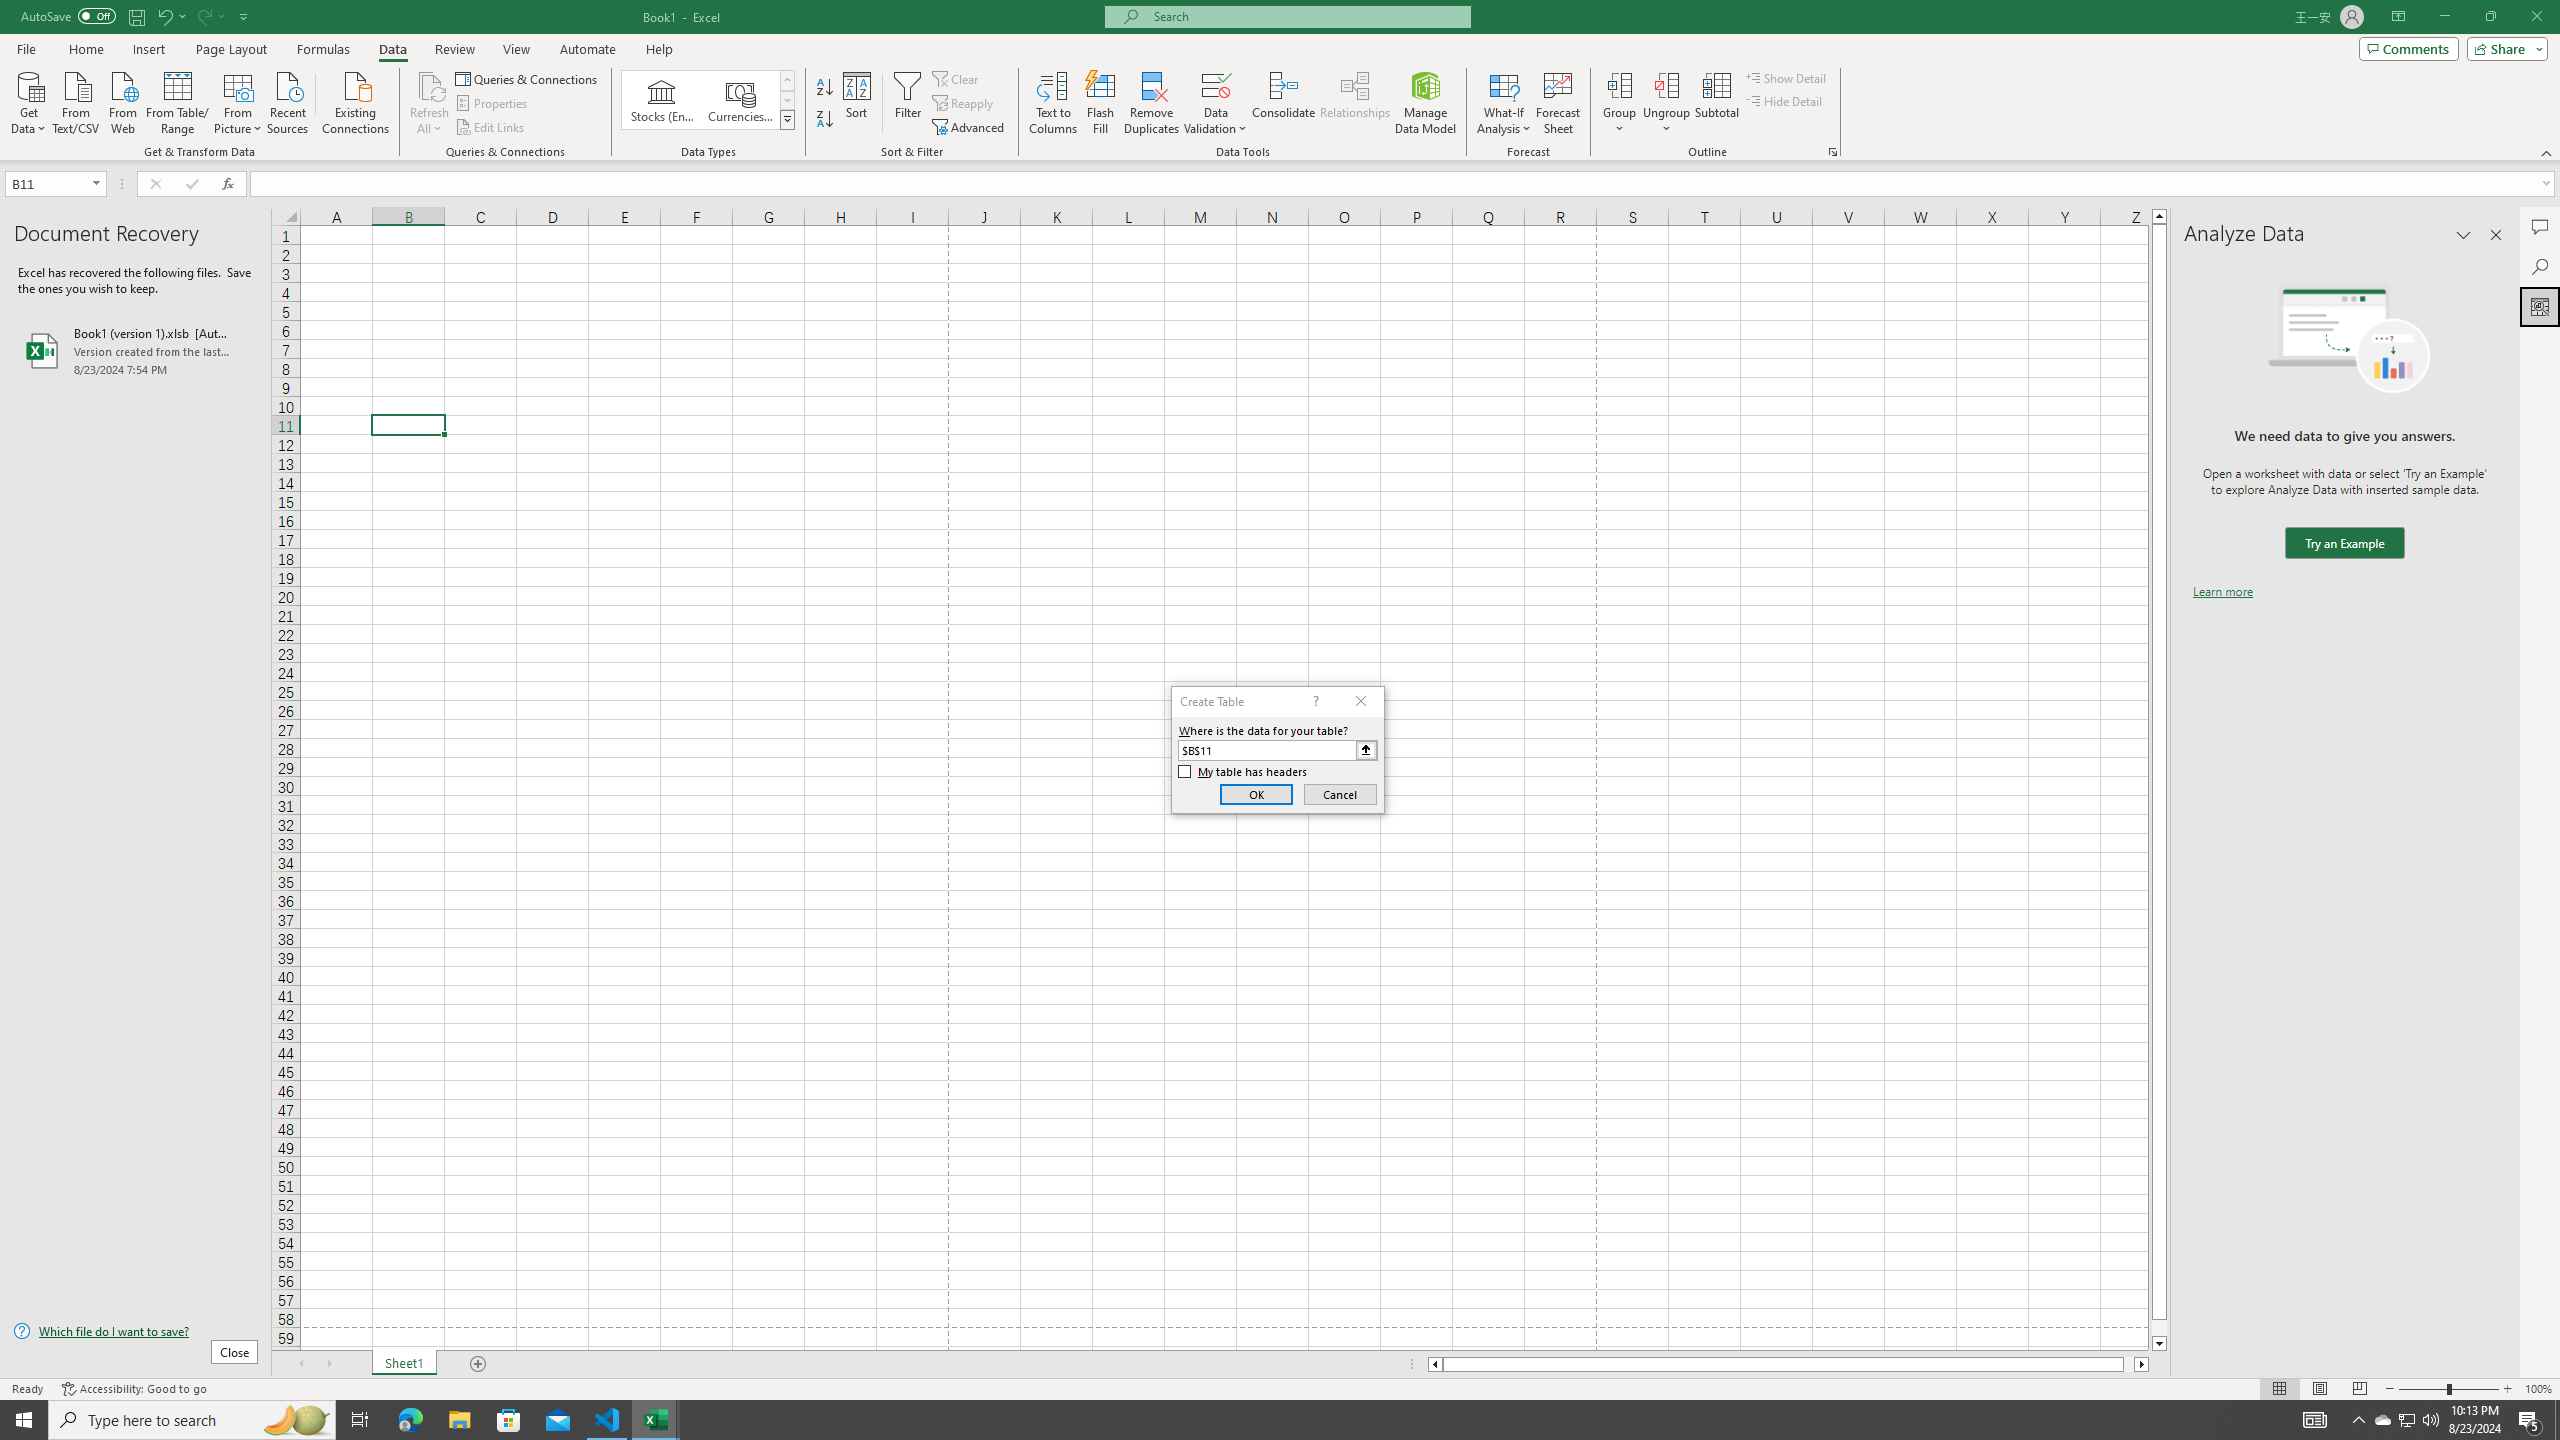 The width and height of the screenshot is (2560, 1440). I want to click on We need data to give you answers. Try an Example, so click(2344, 544).